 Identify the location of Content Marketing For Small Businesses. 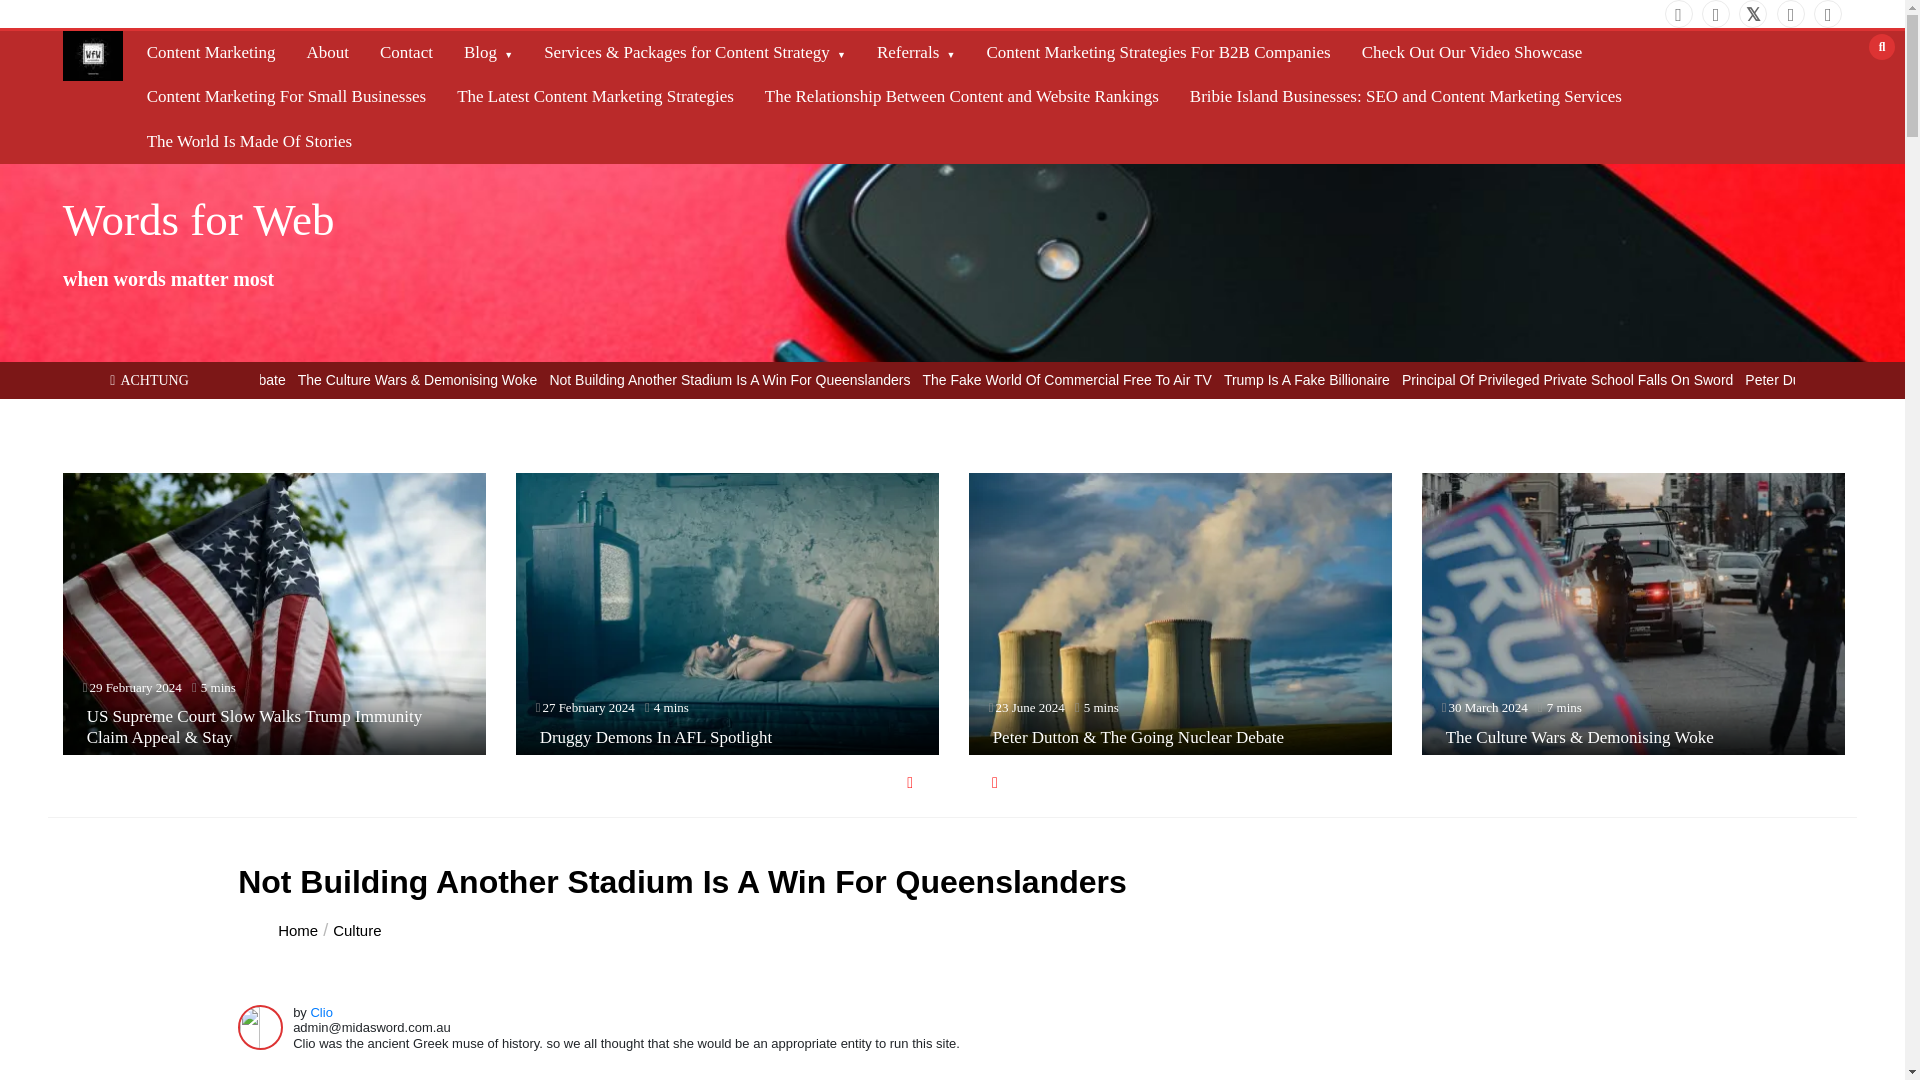
(286, 96).